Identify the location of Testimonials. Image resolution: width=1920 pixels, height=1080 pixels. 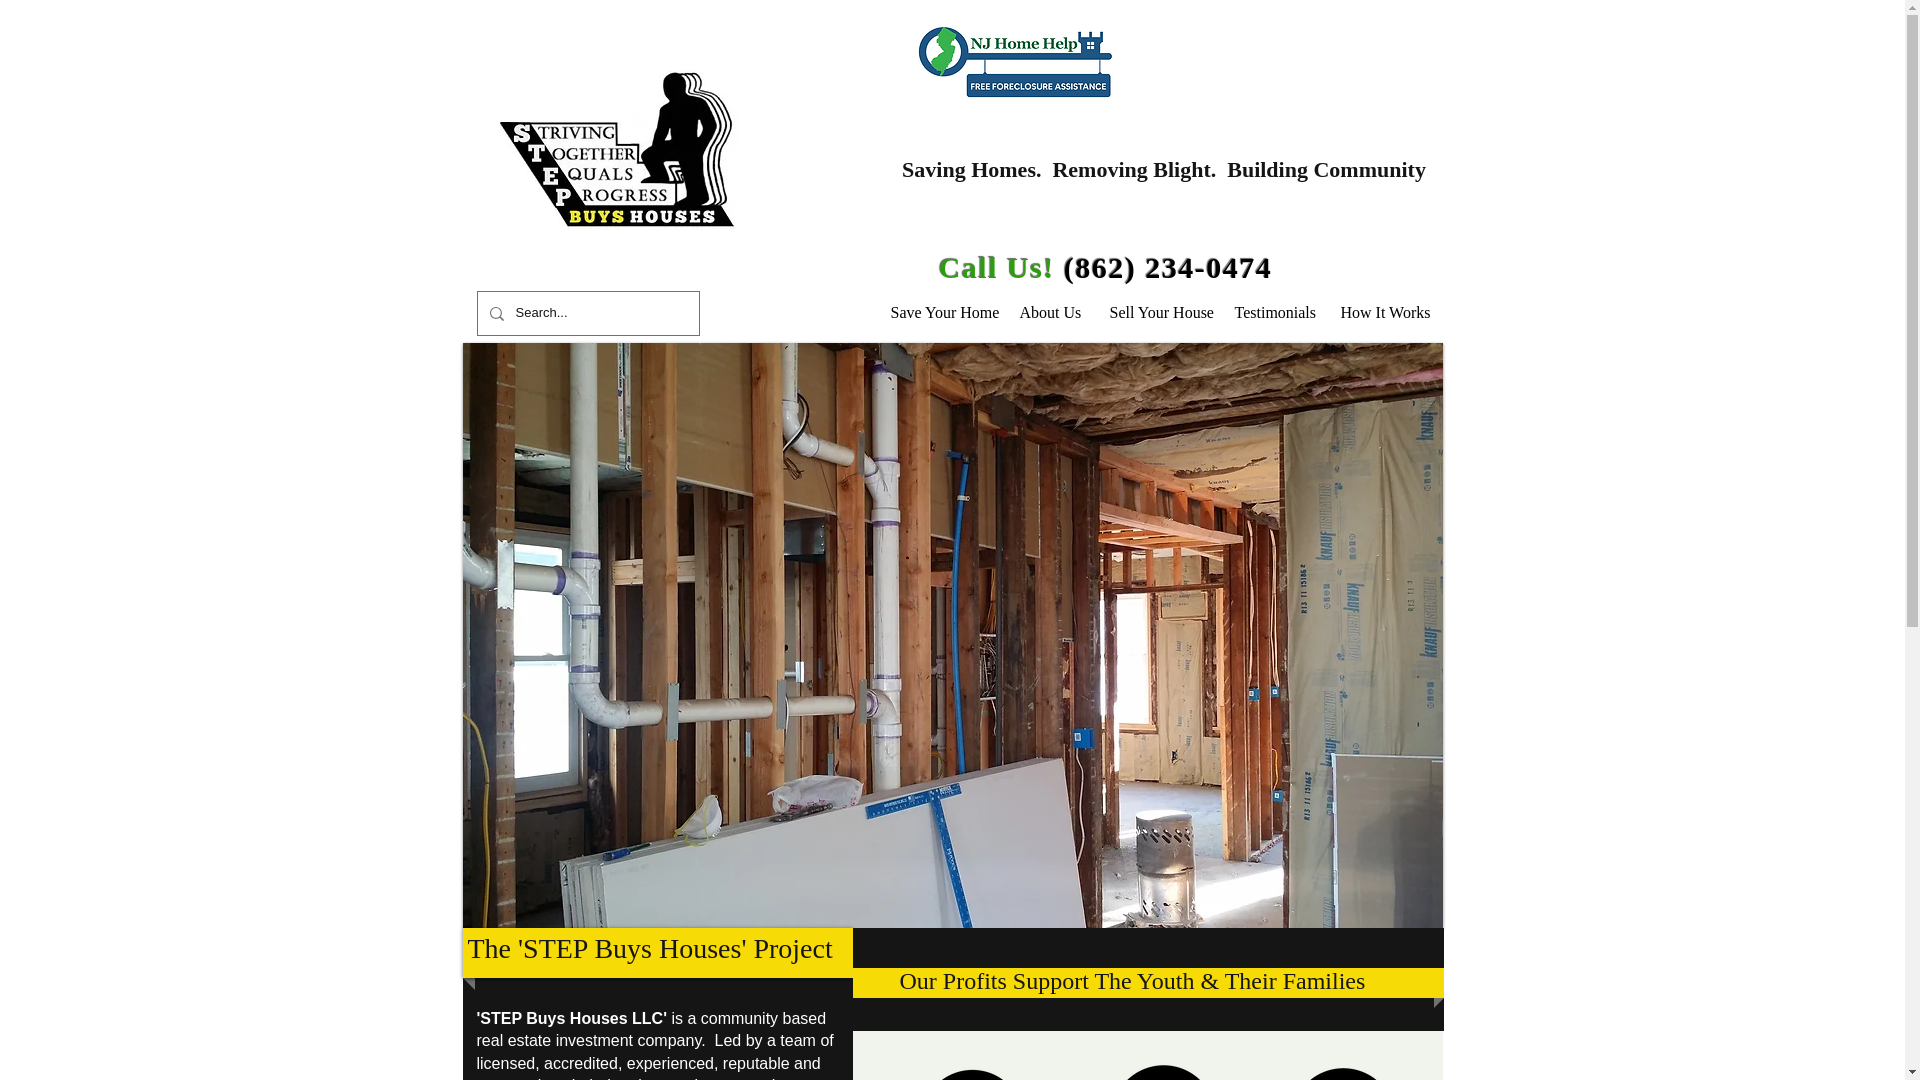
(1272, 313).